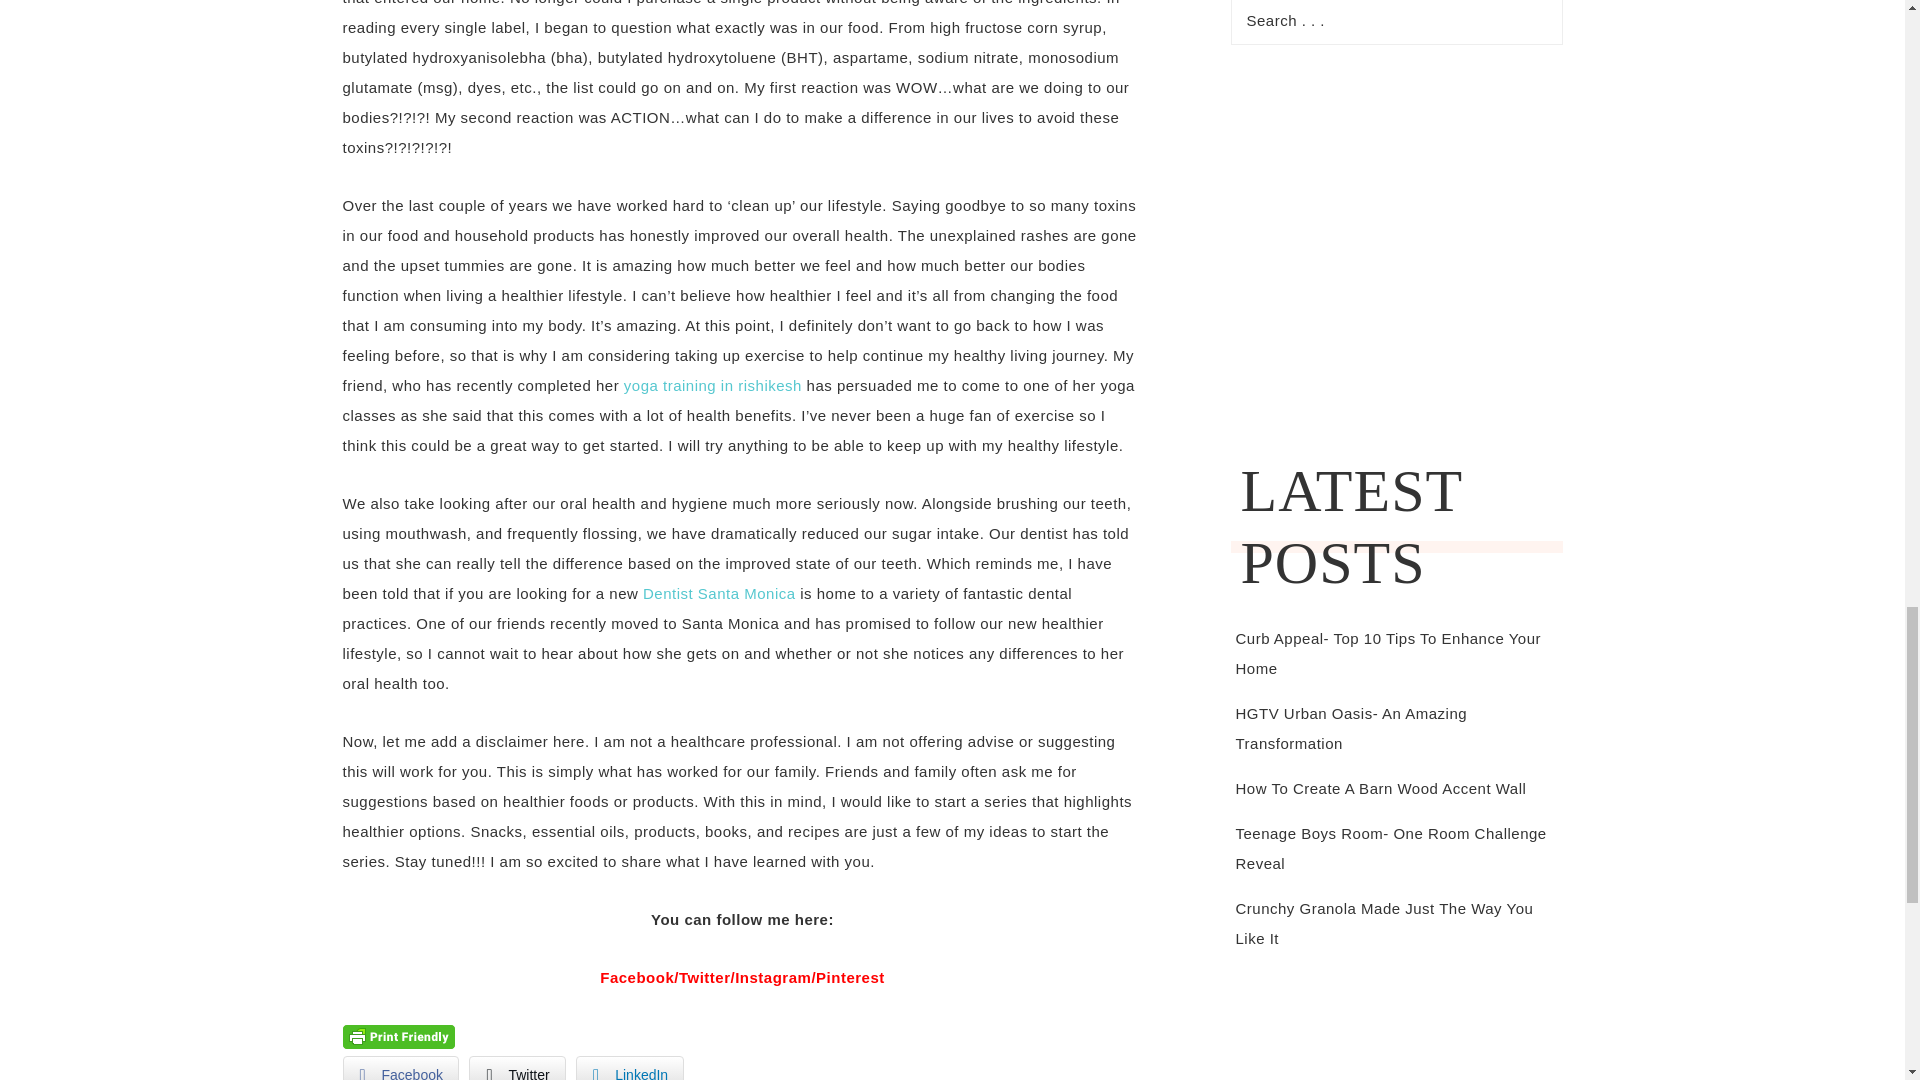  I want to click on Pinterest, so click(850, 977).